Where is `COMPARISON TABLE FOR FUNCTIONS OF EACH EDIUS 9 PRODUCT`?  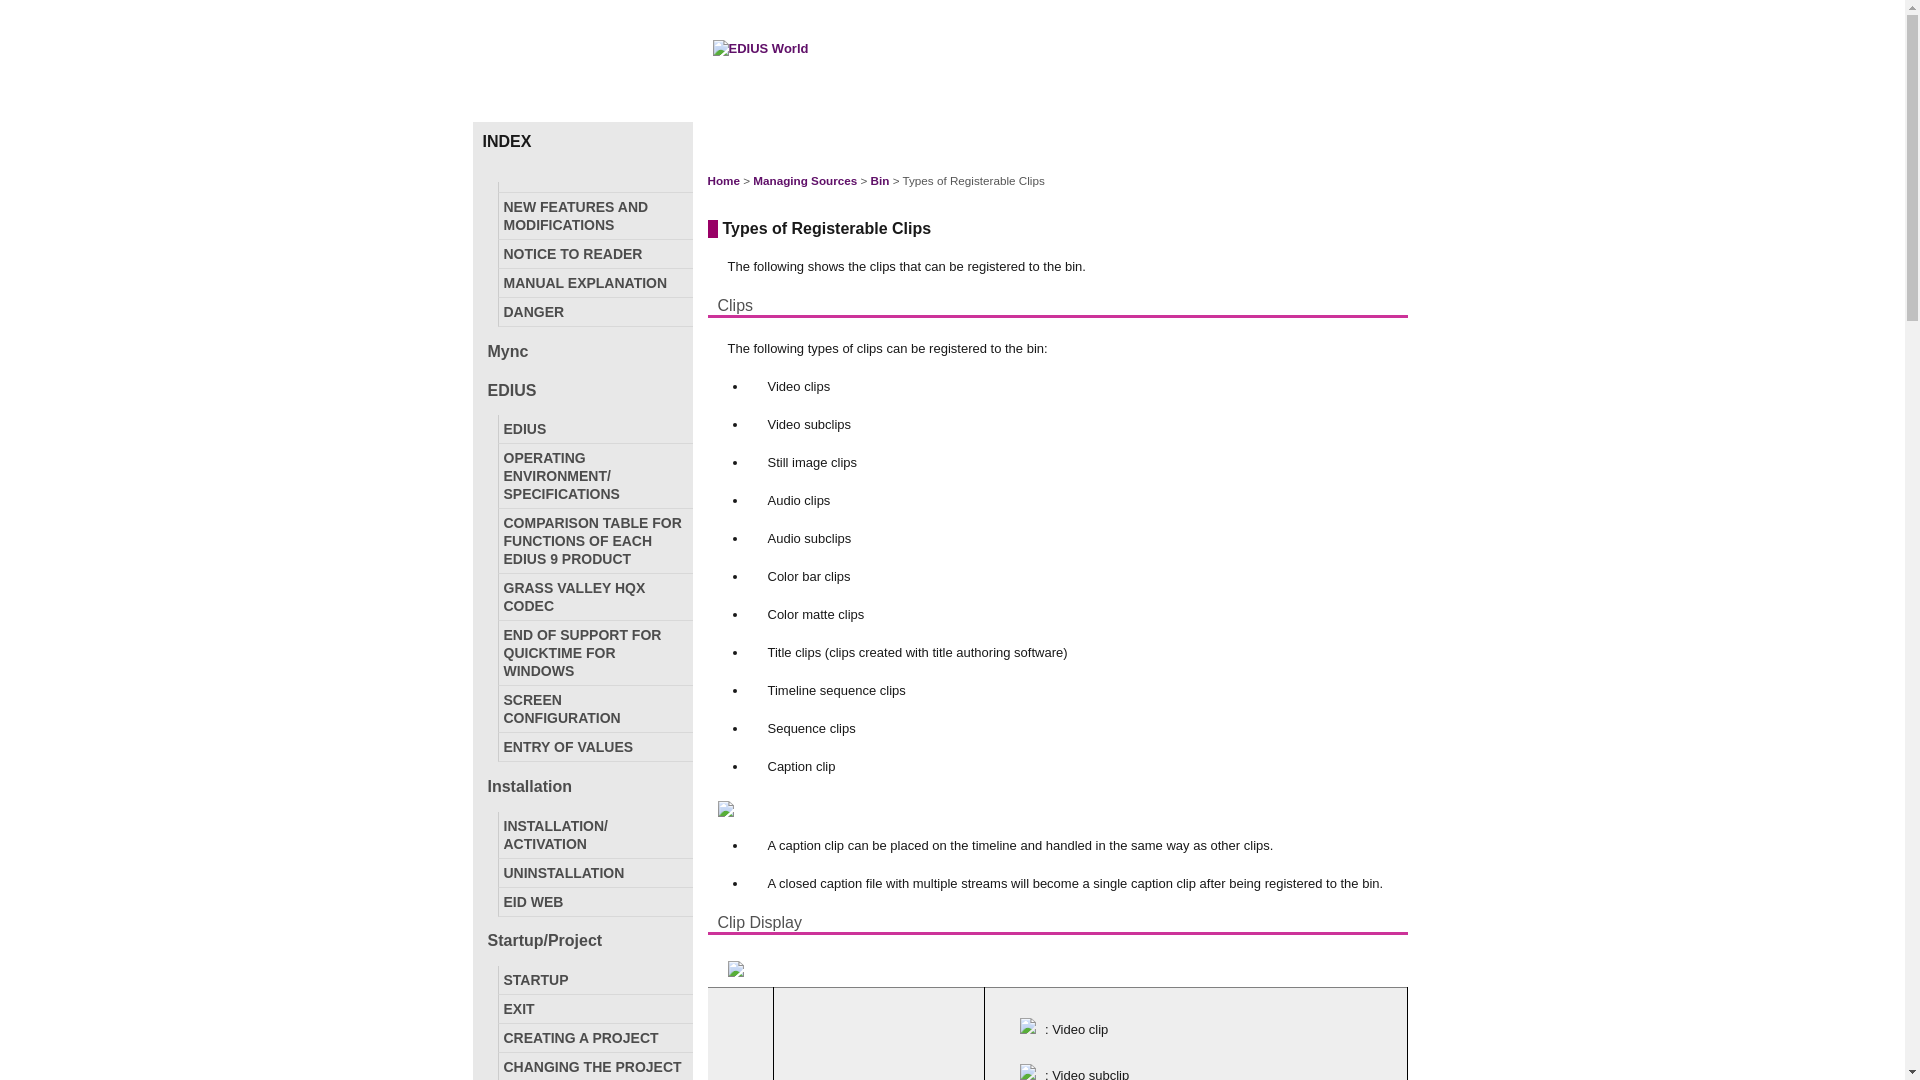
COMPARISON TABLE FOR FUNCTIONS OF EACH EDIUS 9 PRODUCT is located at coordinates (594, 540).